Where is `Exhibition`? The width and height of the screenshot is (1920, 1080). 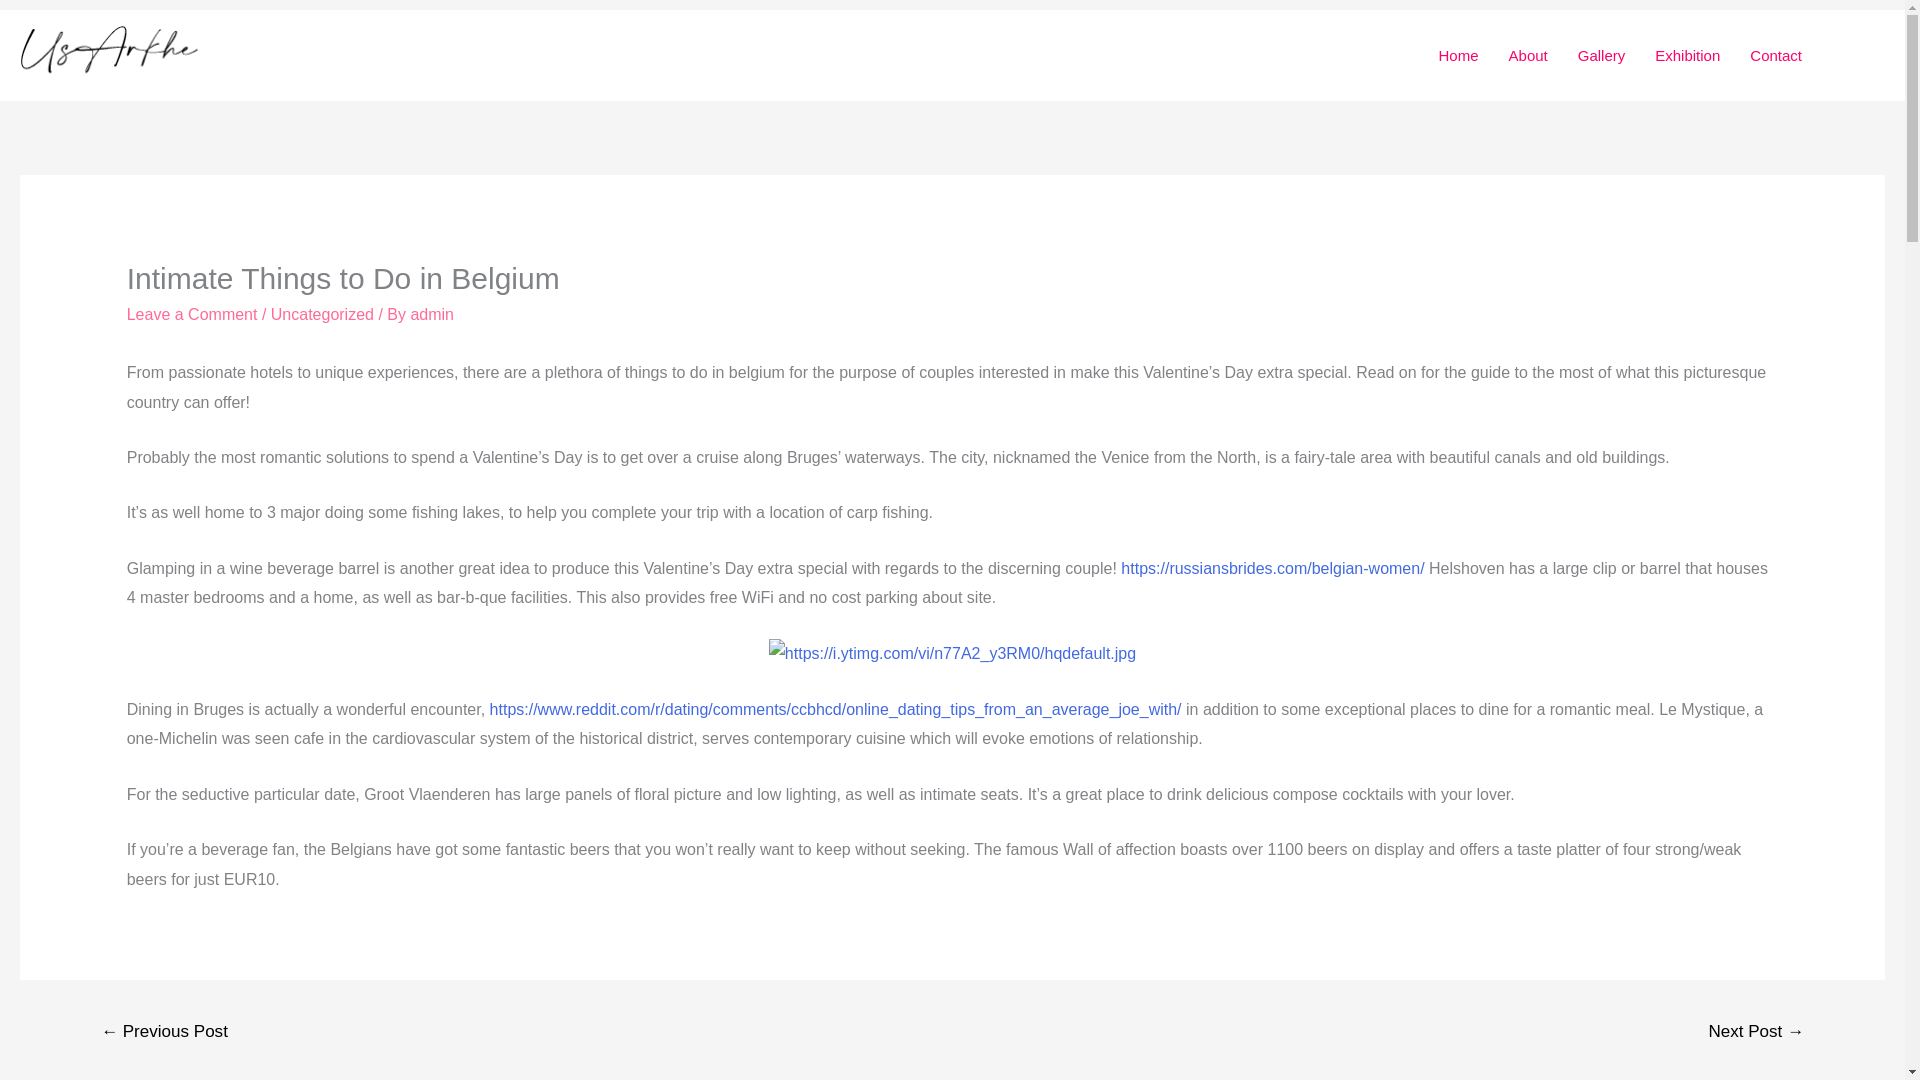
Exhibition is located at coordinates (1687, 55).